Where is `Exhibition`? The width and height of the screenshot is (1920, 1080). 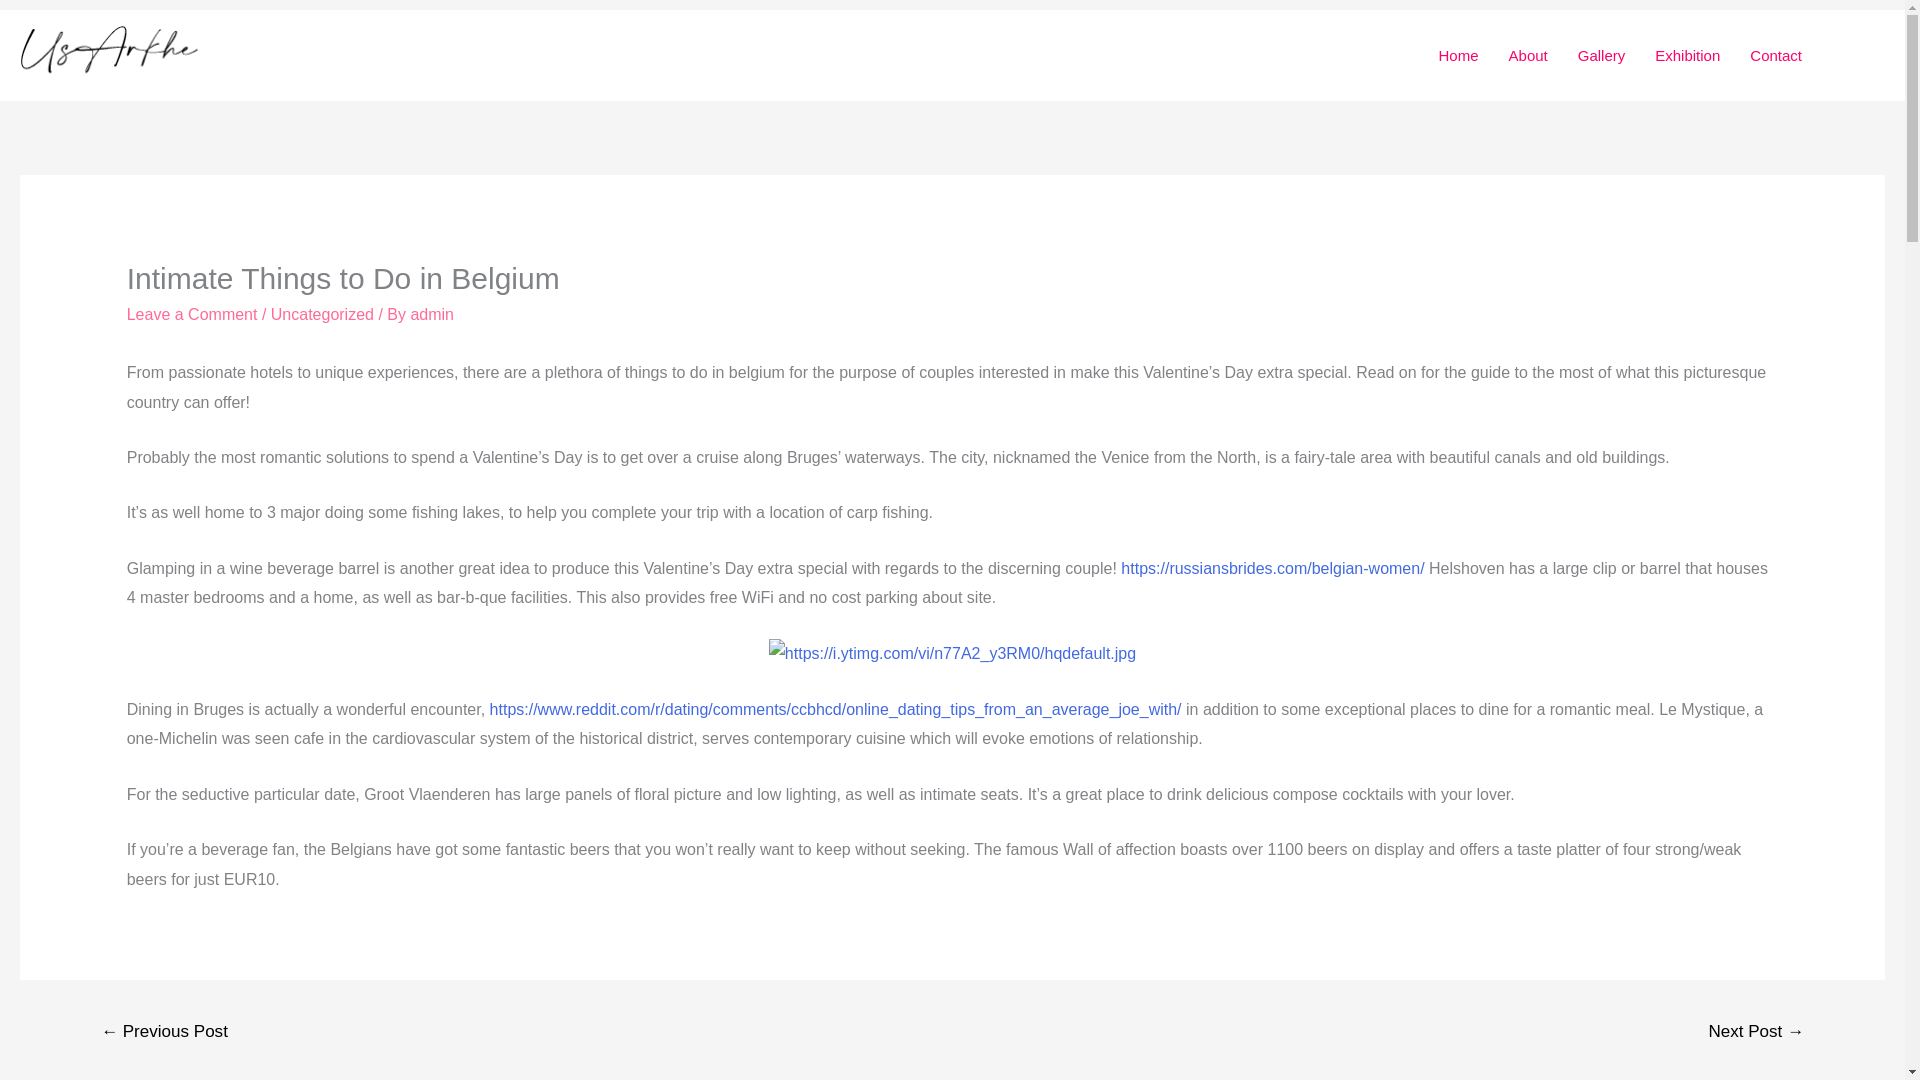
Exhibition is located at coordinates (1687, 55).